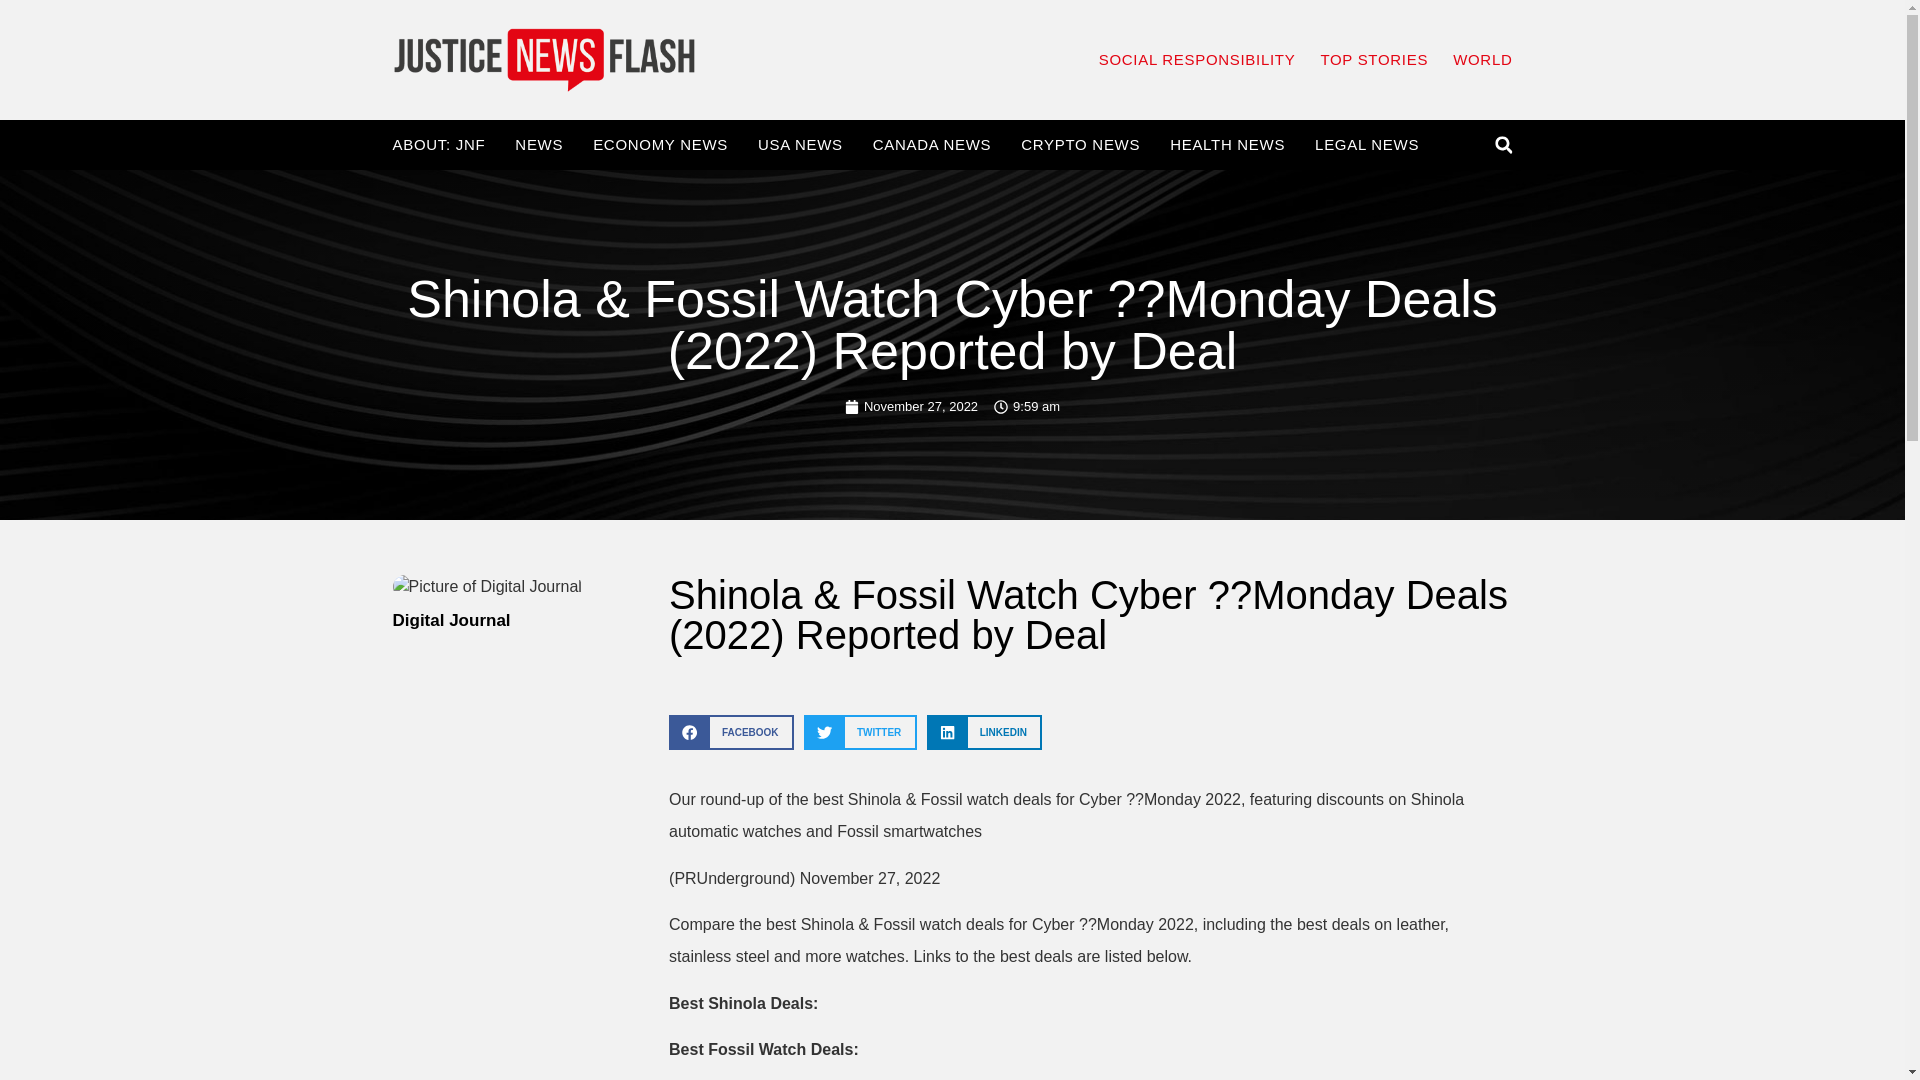 Image resolution: width=1920 pixels, height=1080 pixels. What do you see at coordinates (660, 145) in the screenshot?
I see `ECONOMY NEWS` at bounding box center [660, 145].